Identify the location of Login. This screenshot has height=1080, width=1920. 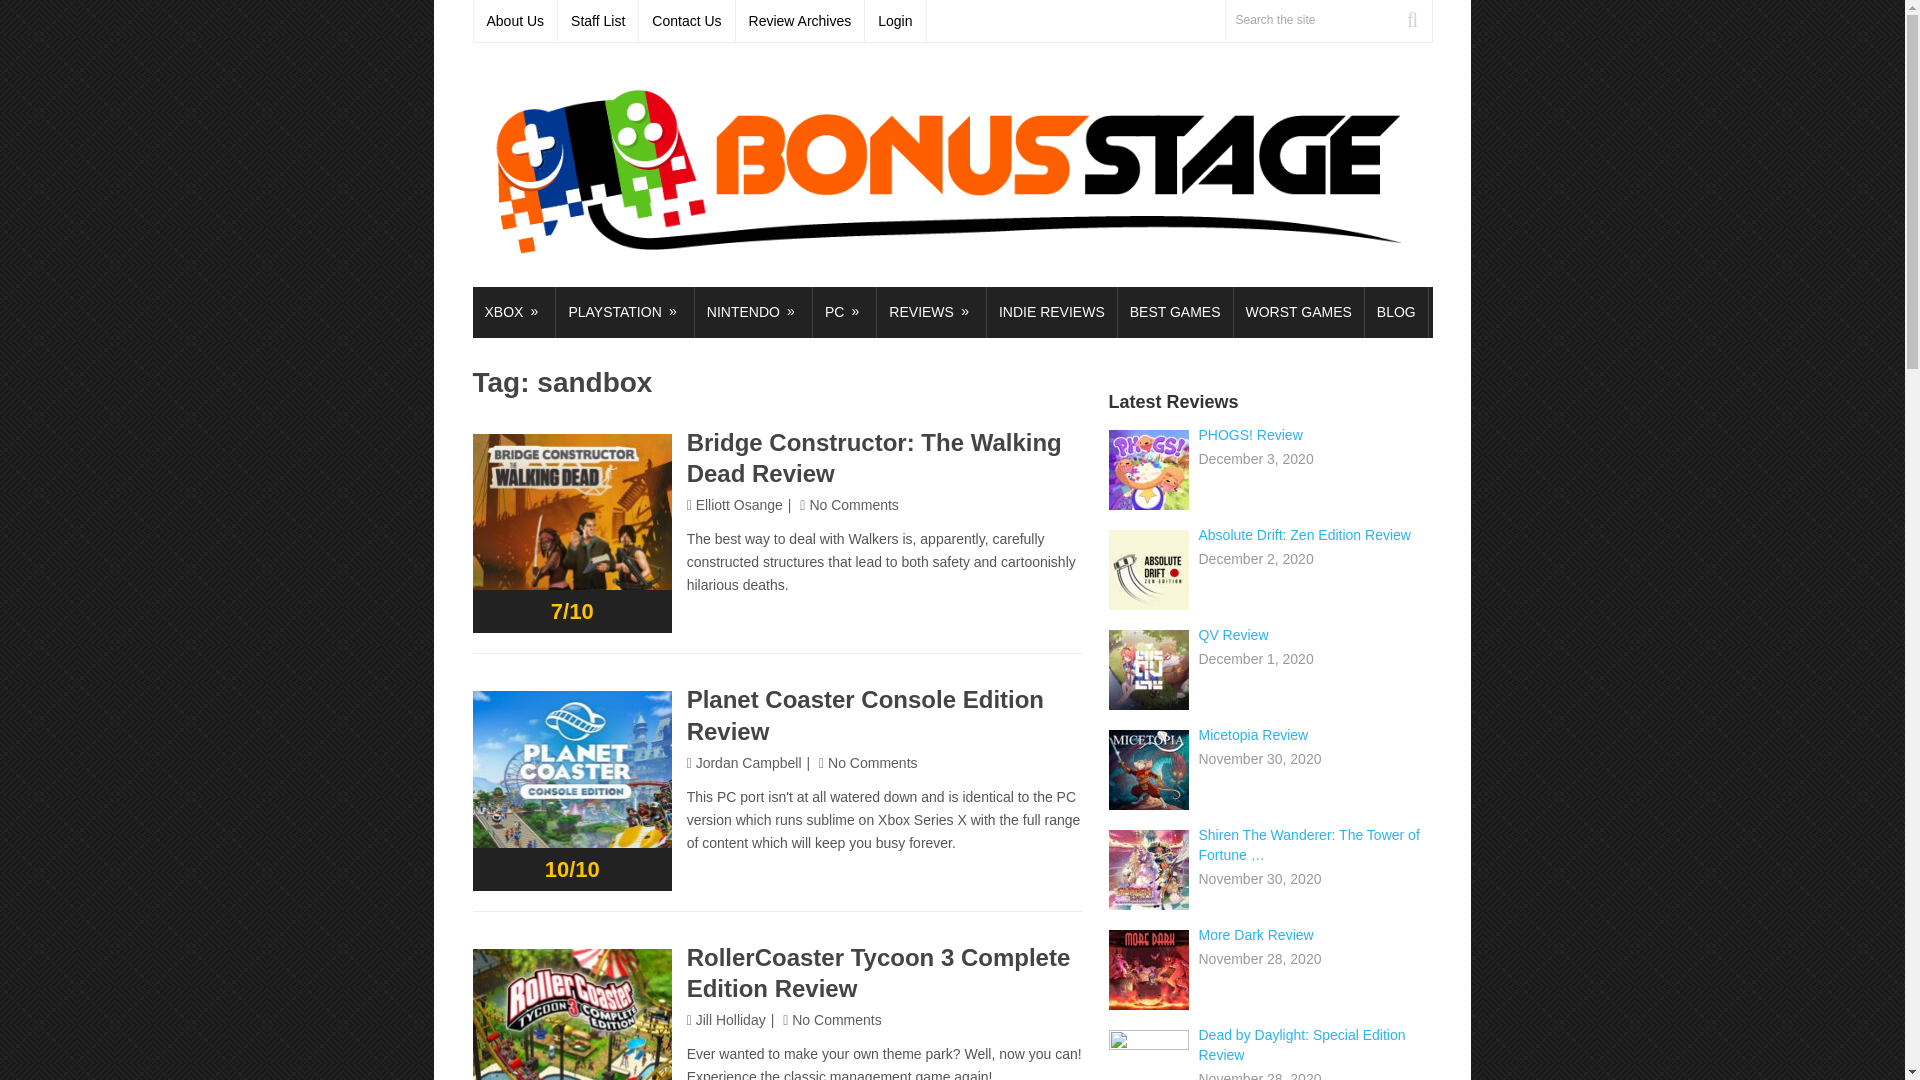
(895, 21).